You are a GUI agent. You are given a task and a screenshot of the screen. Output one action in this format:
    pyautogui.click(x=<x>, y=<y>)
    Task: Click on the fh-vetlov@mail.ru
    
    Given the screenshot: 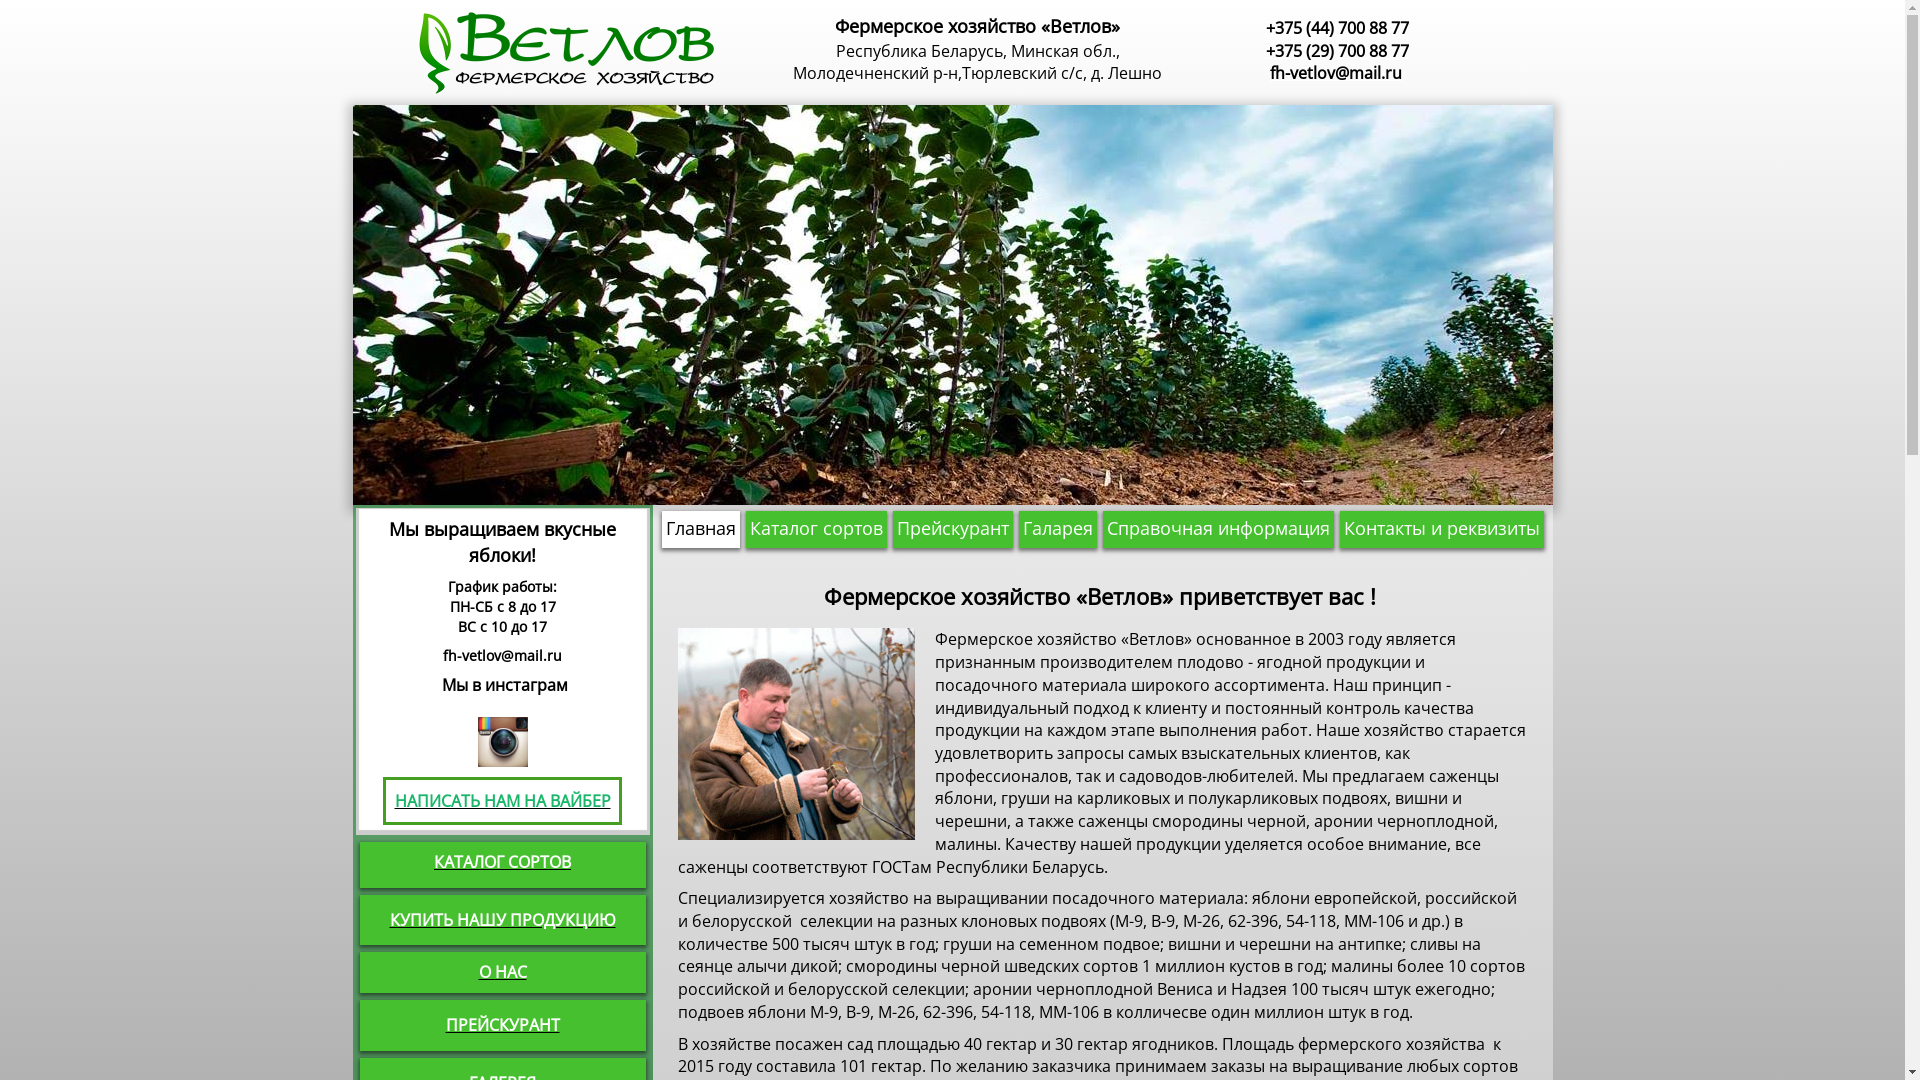 What is the action you would take?
    pyautogui.click(x=1336, y=73)
    